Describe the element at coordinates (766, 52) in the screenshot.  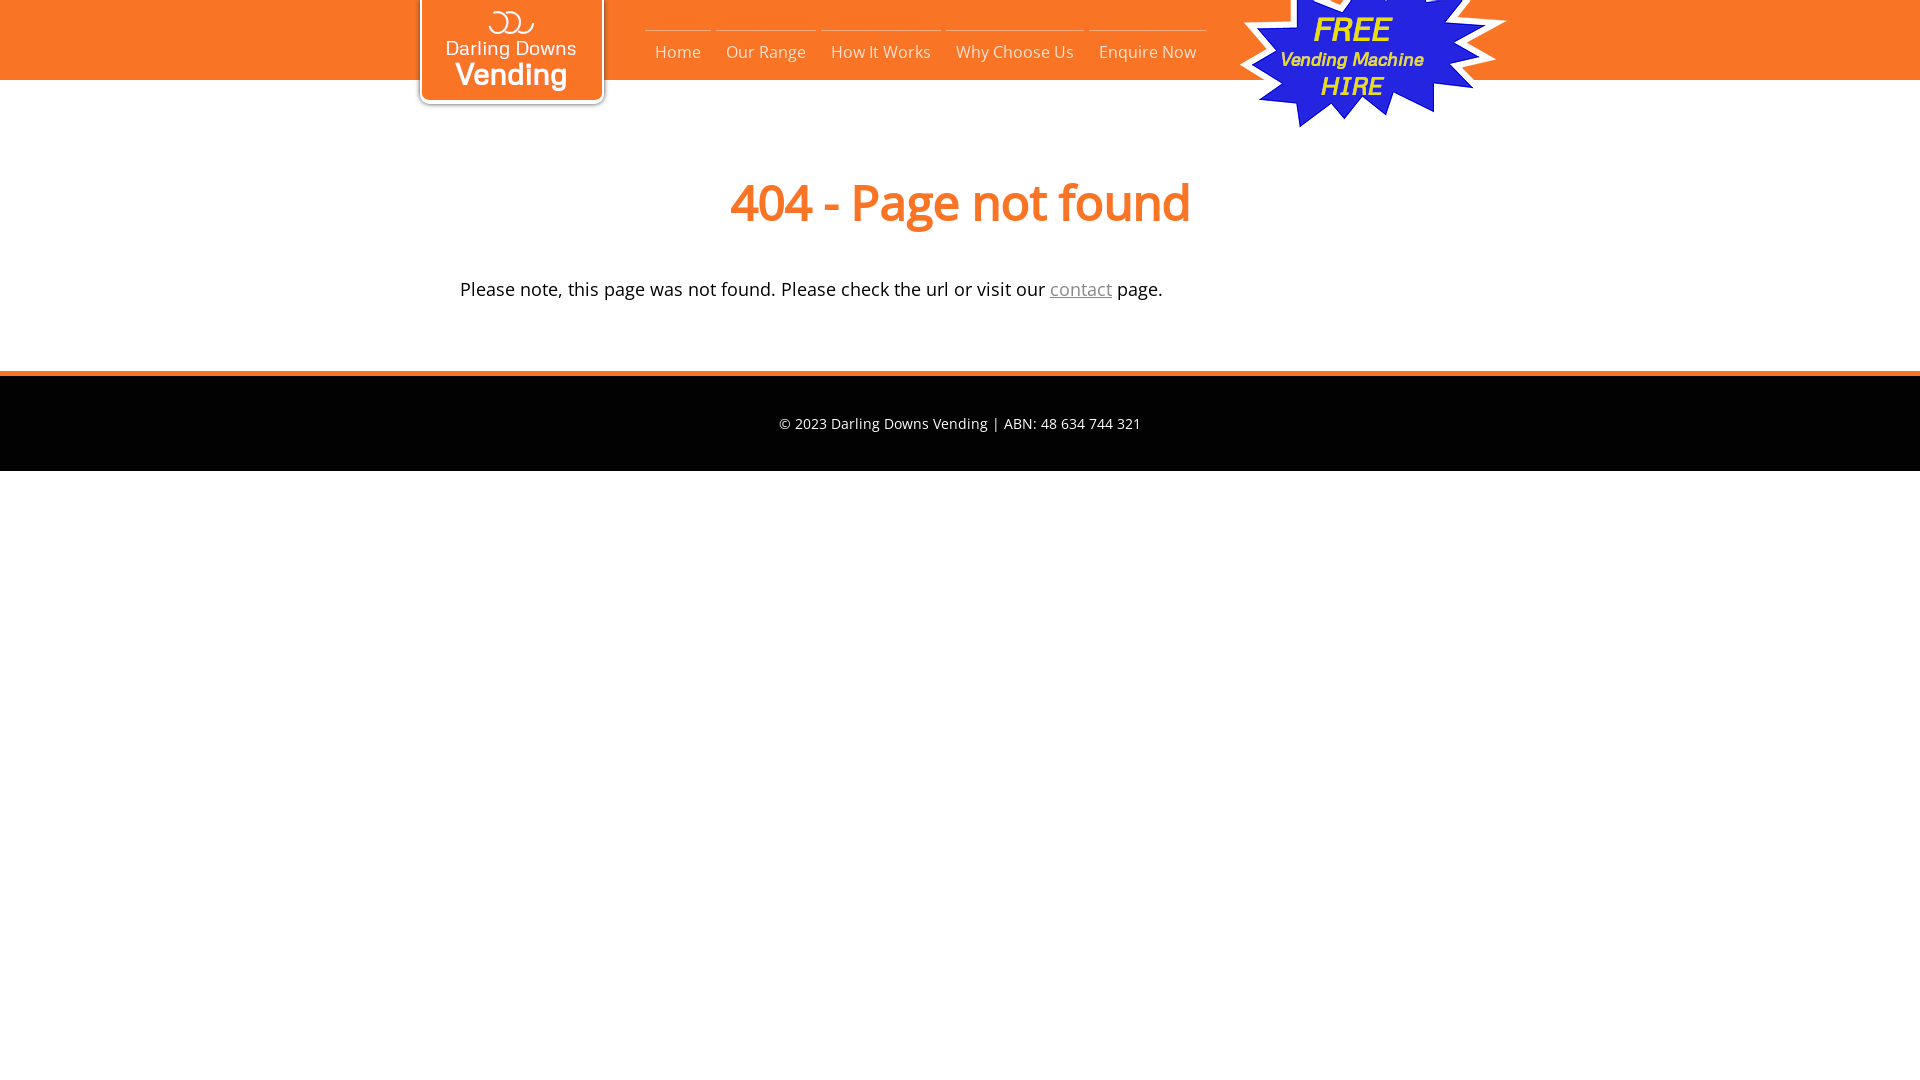
I see `Our Range` at that location.